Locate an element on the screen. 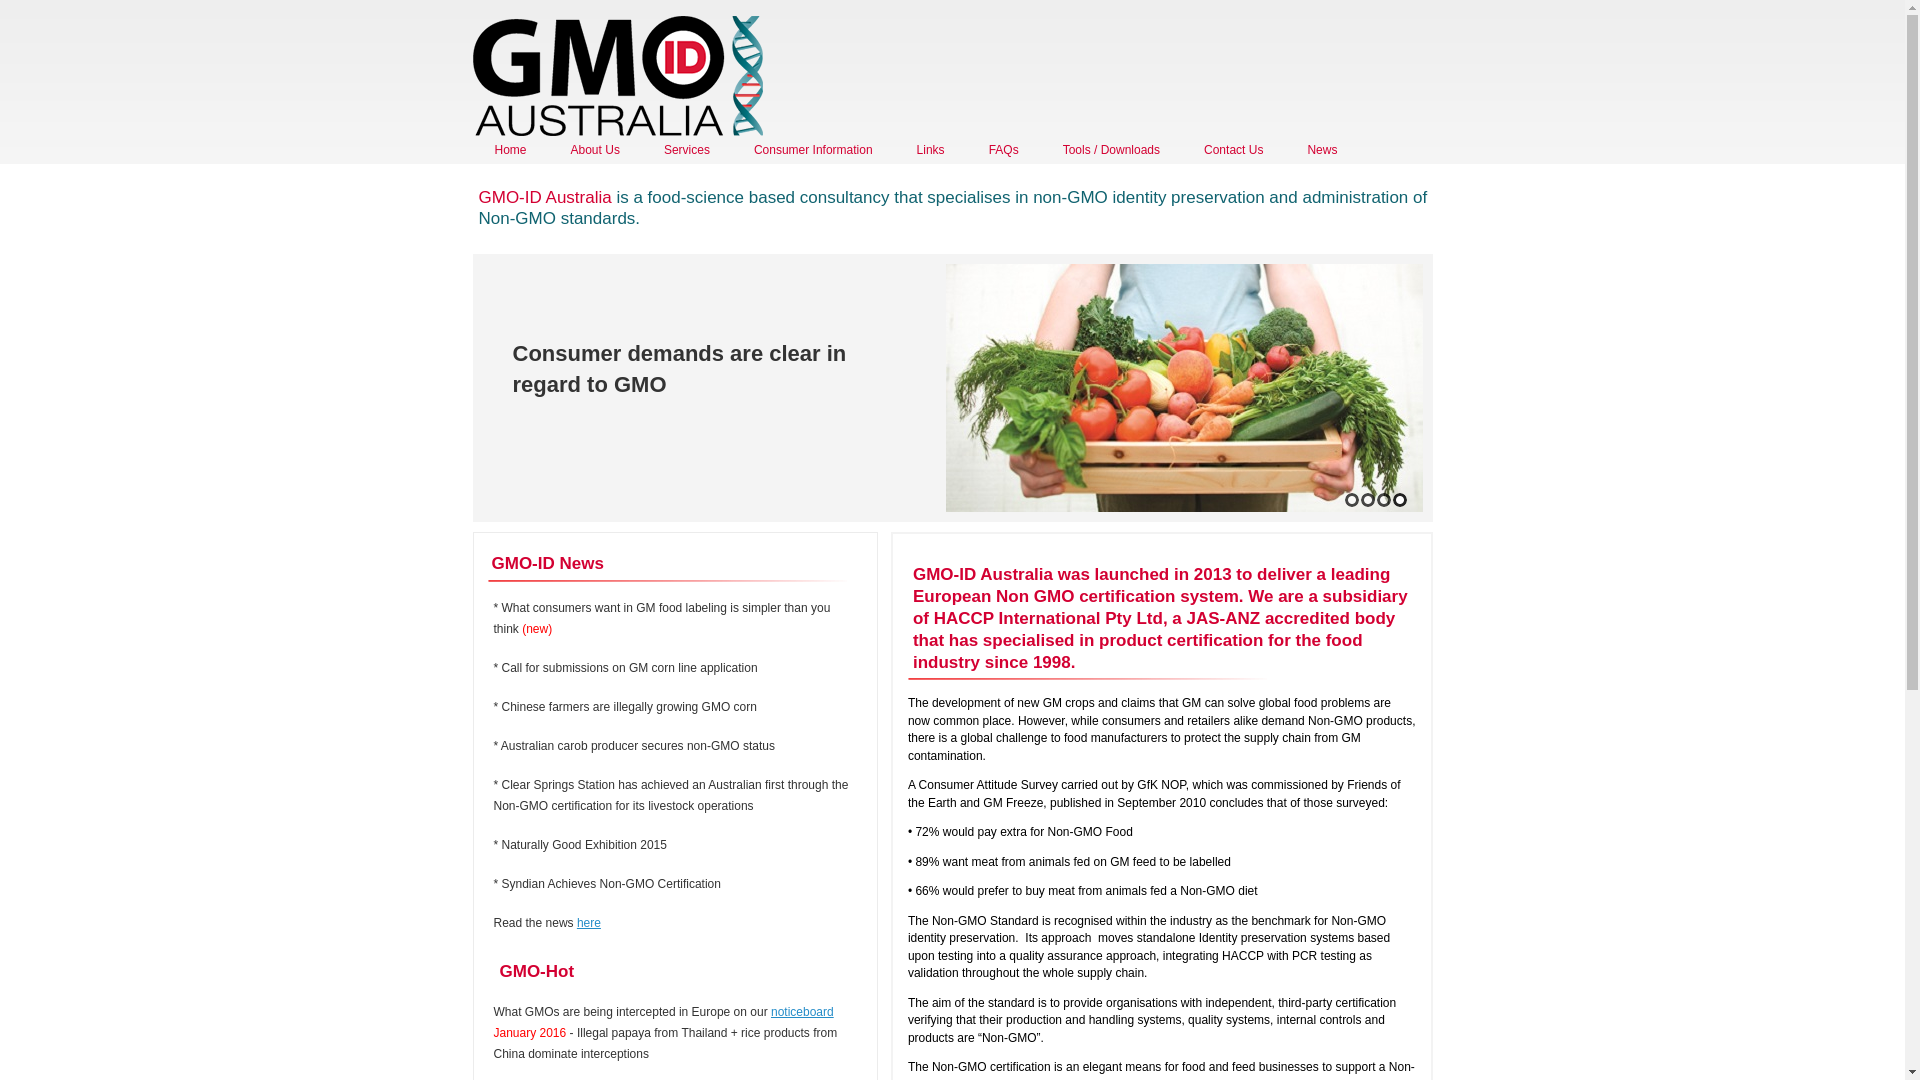 The image size is (1920, 1080). here is located at coordinates (589, 923).